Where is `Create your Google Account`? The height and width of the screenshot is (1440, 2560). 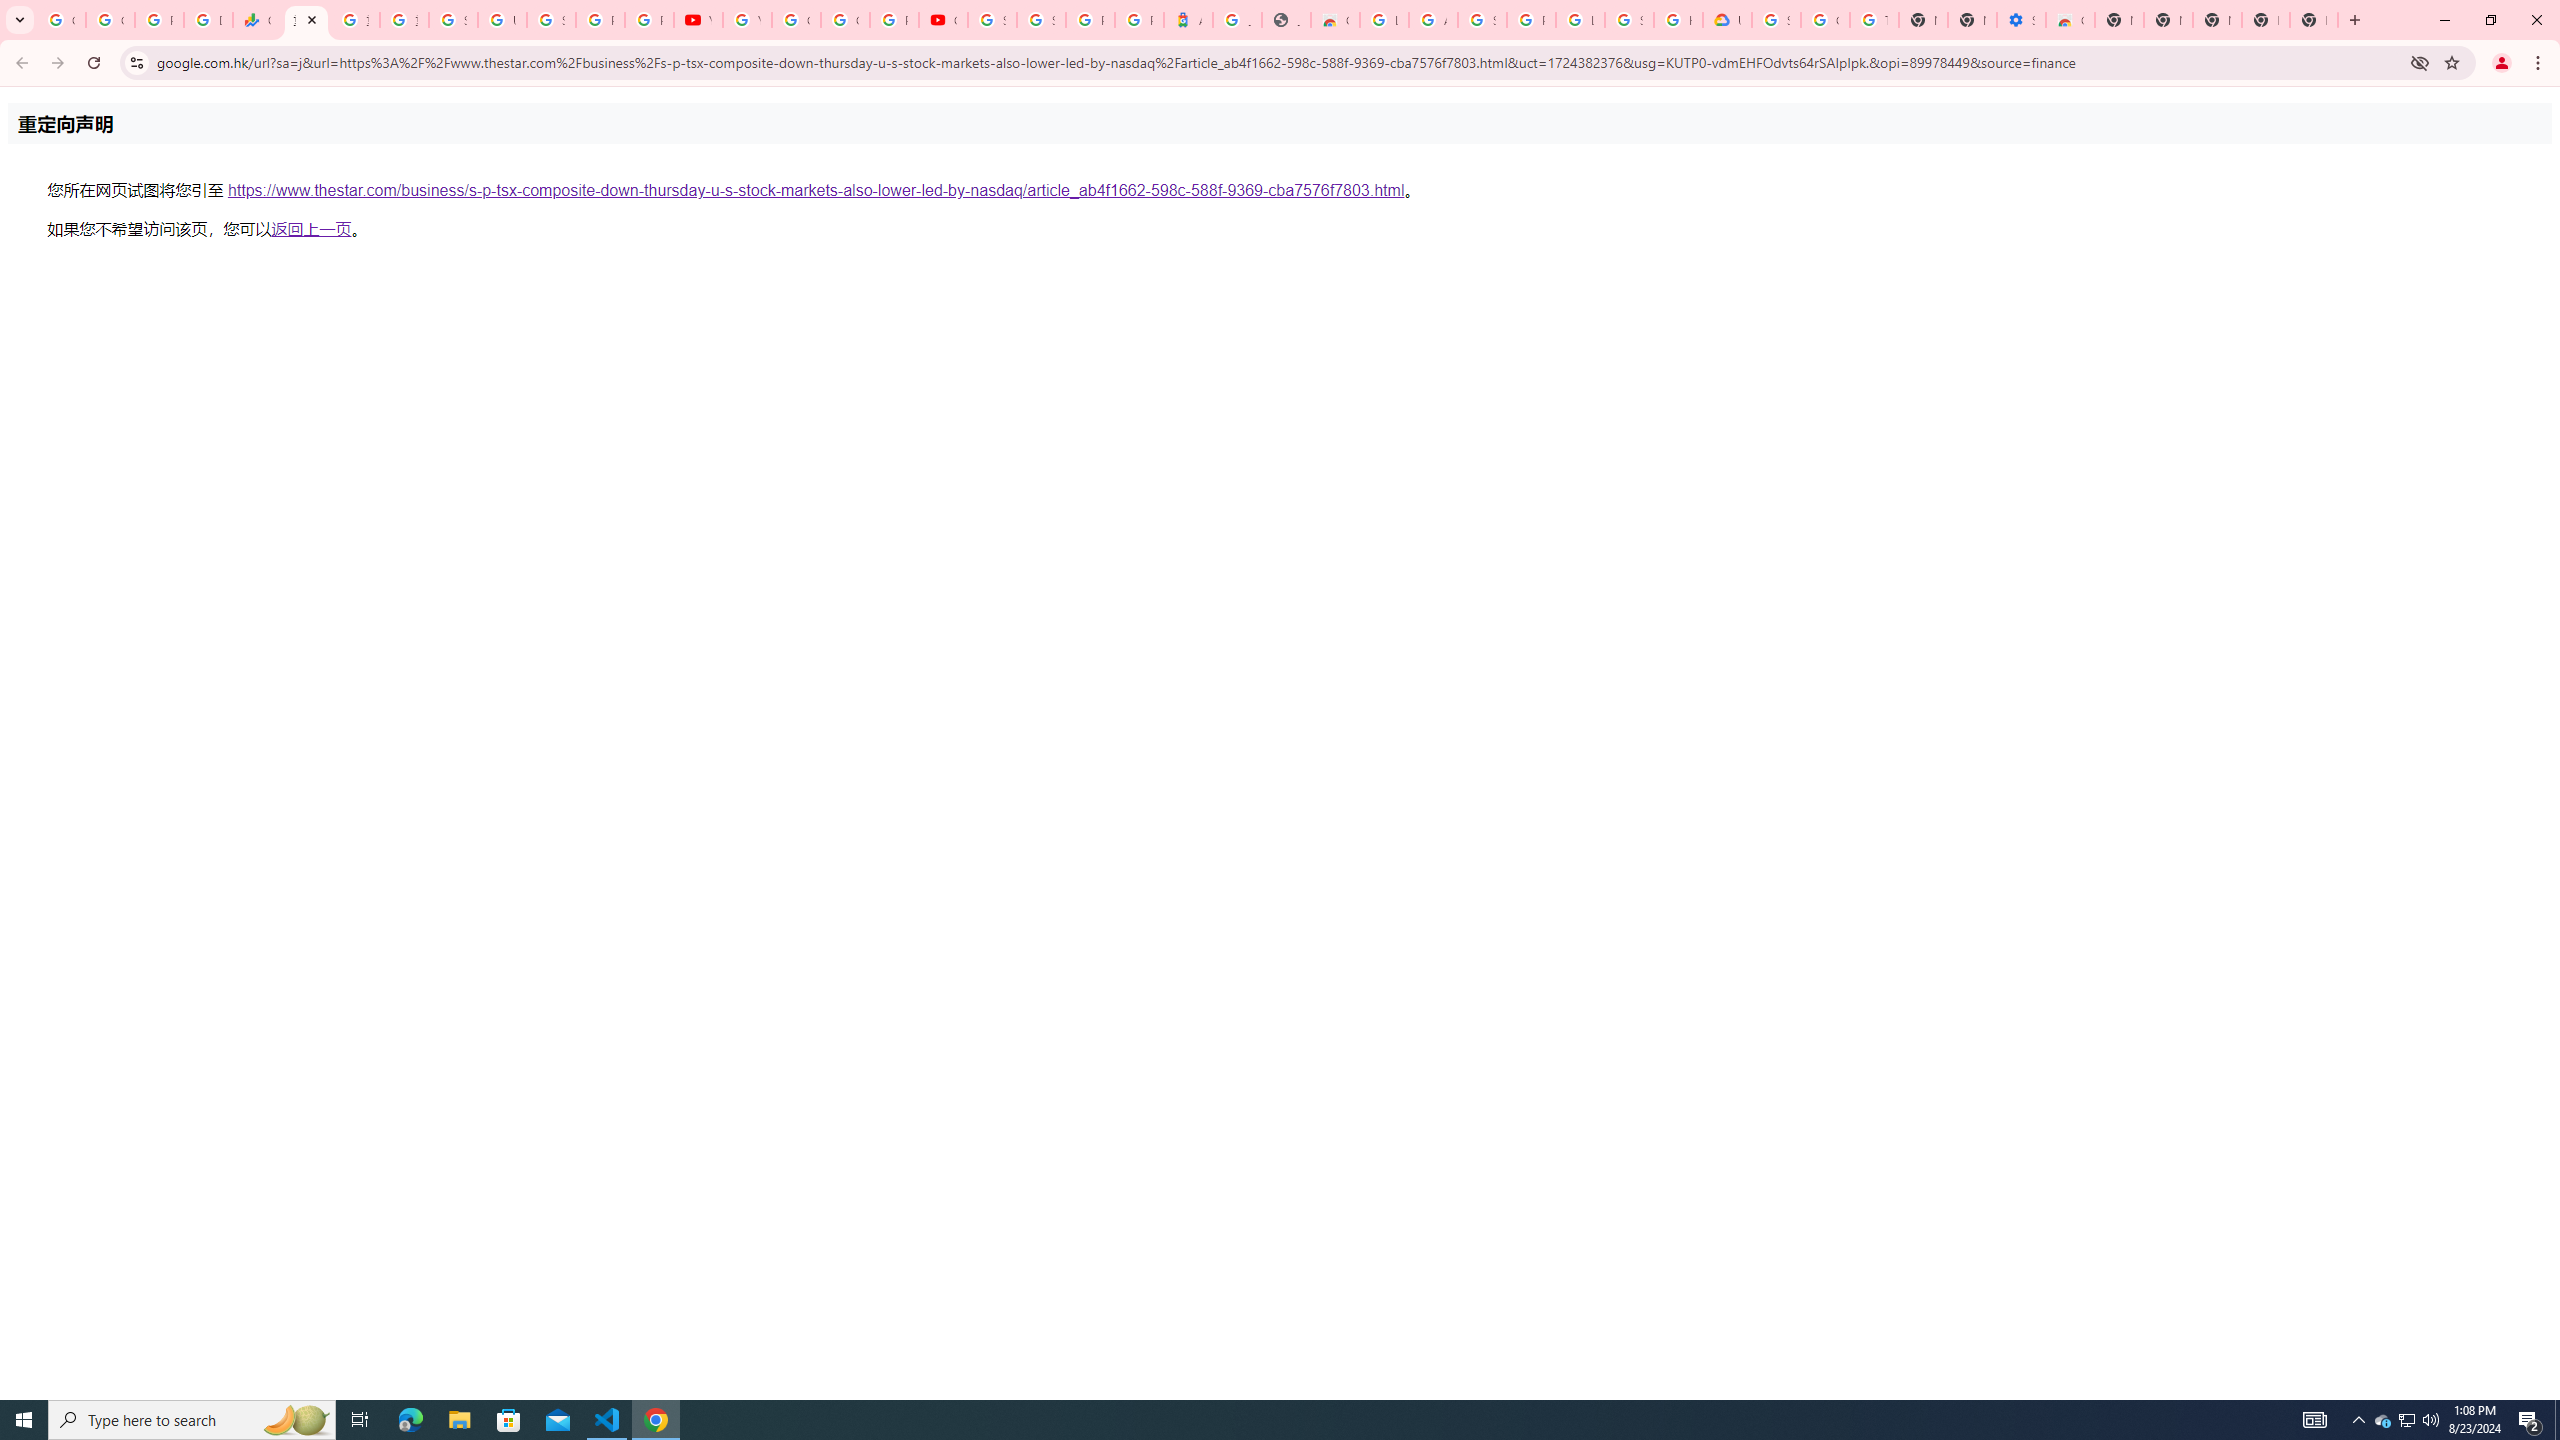 Create your Google Account is located at coordinates (844, 20).